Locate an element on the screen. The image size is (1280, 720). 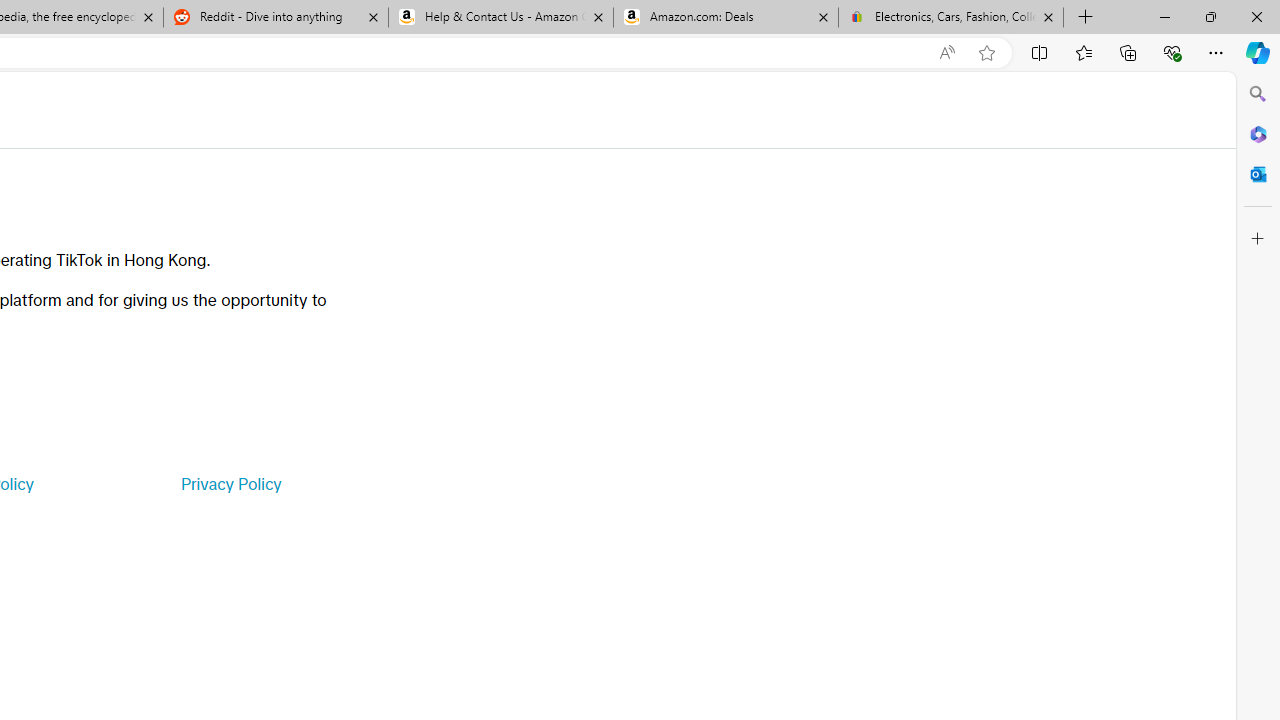
Amazon.com: Deals is located at coordinates (726, 18).